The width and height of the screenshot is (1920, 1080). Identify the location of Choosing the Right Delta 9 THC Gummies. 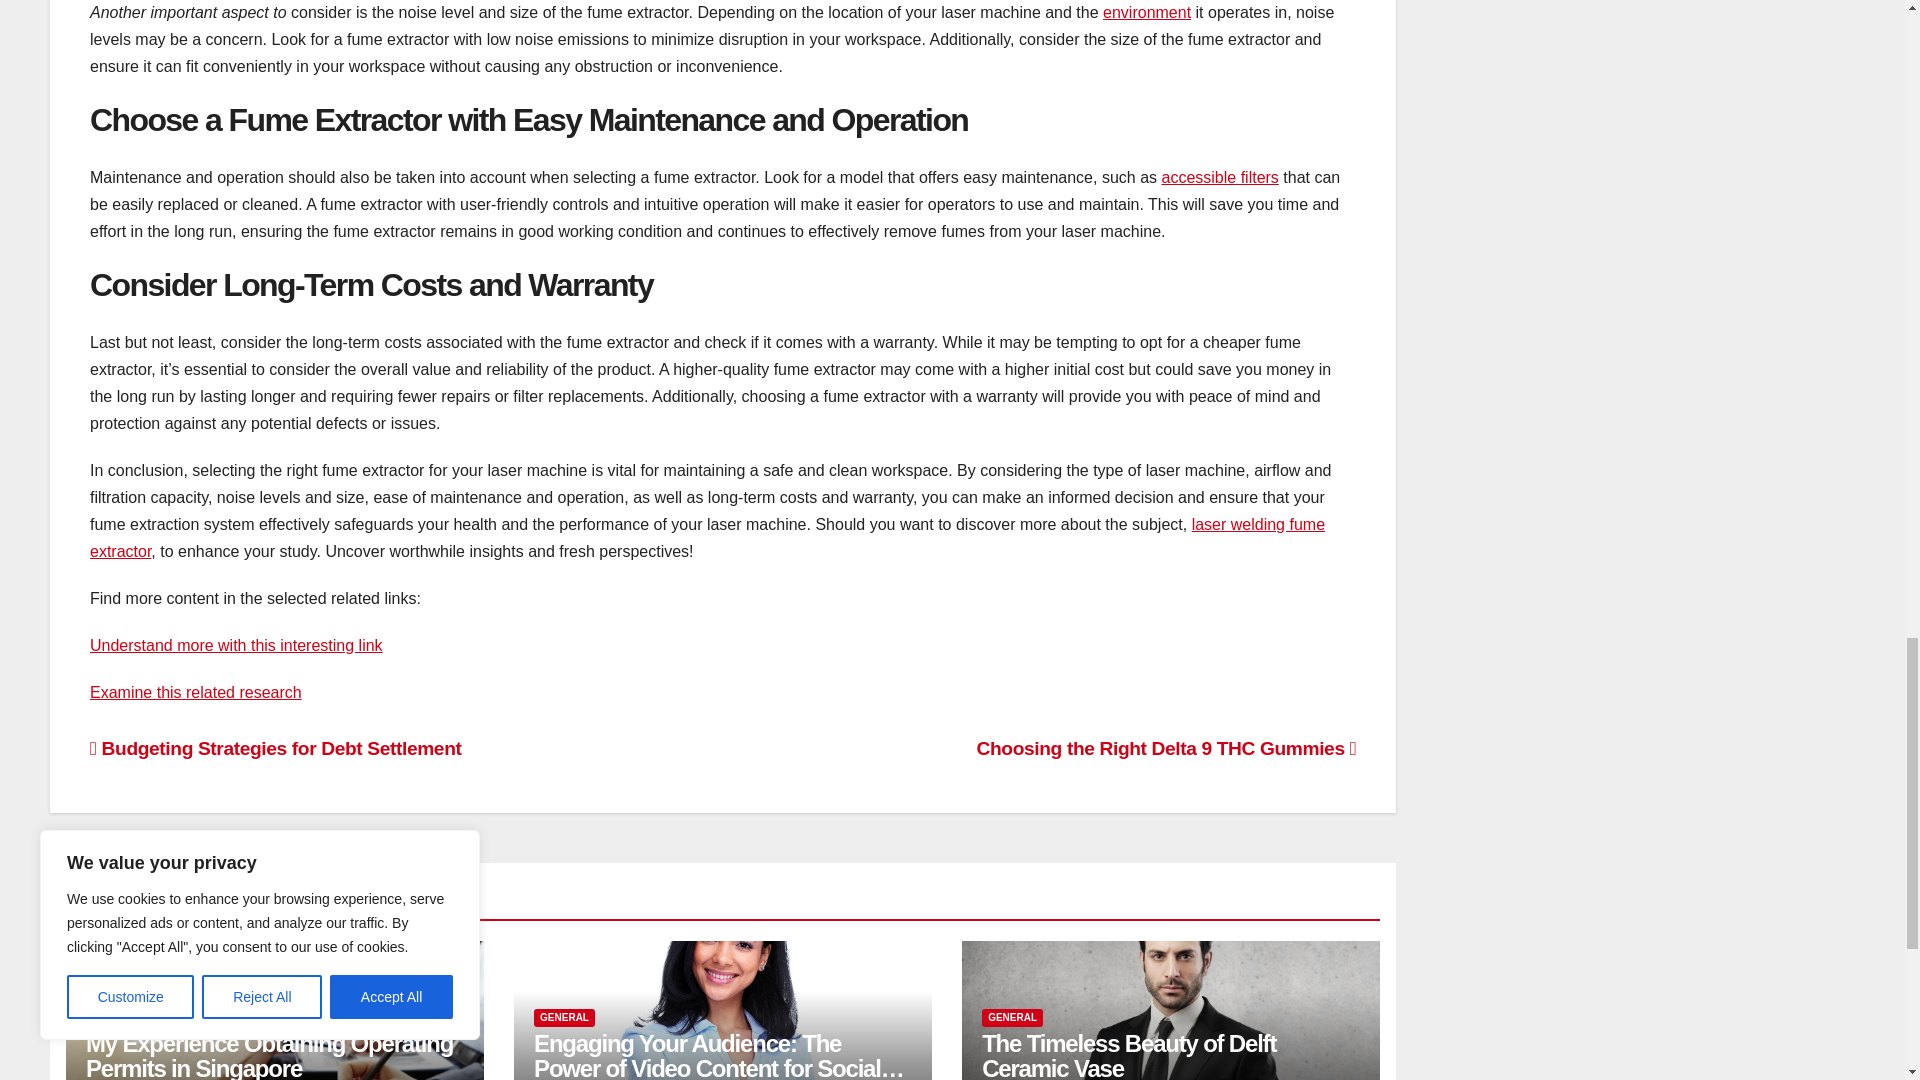
(1167, 748).